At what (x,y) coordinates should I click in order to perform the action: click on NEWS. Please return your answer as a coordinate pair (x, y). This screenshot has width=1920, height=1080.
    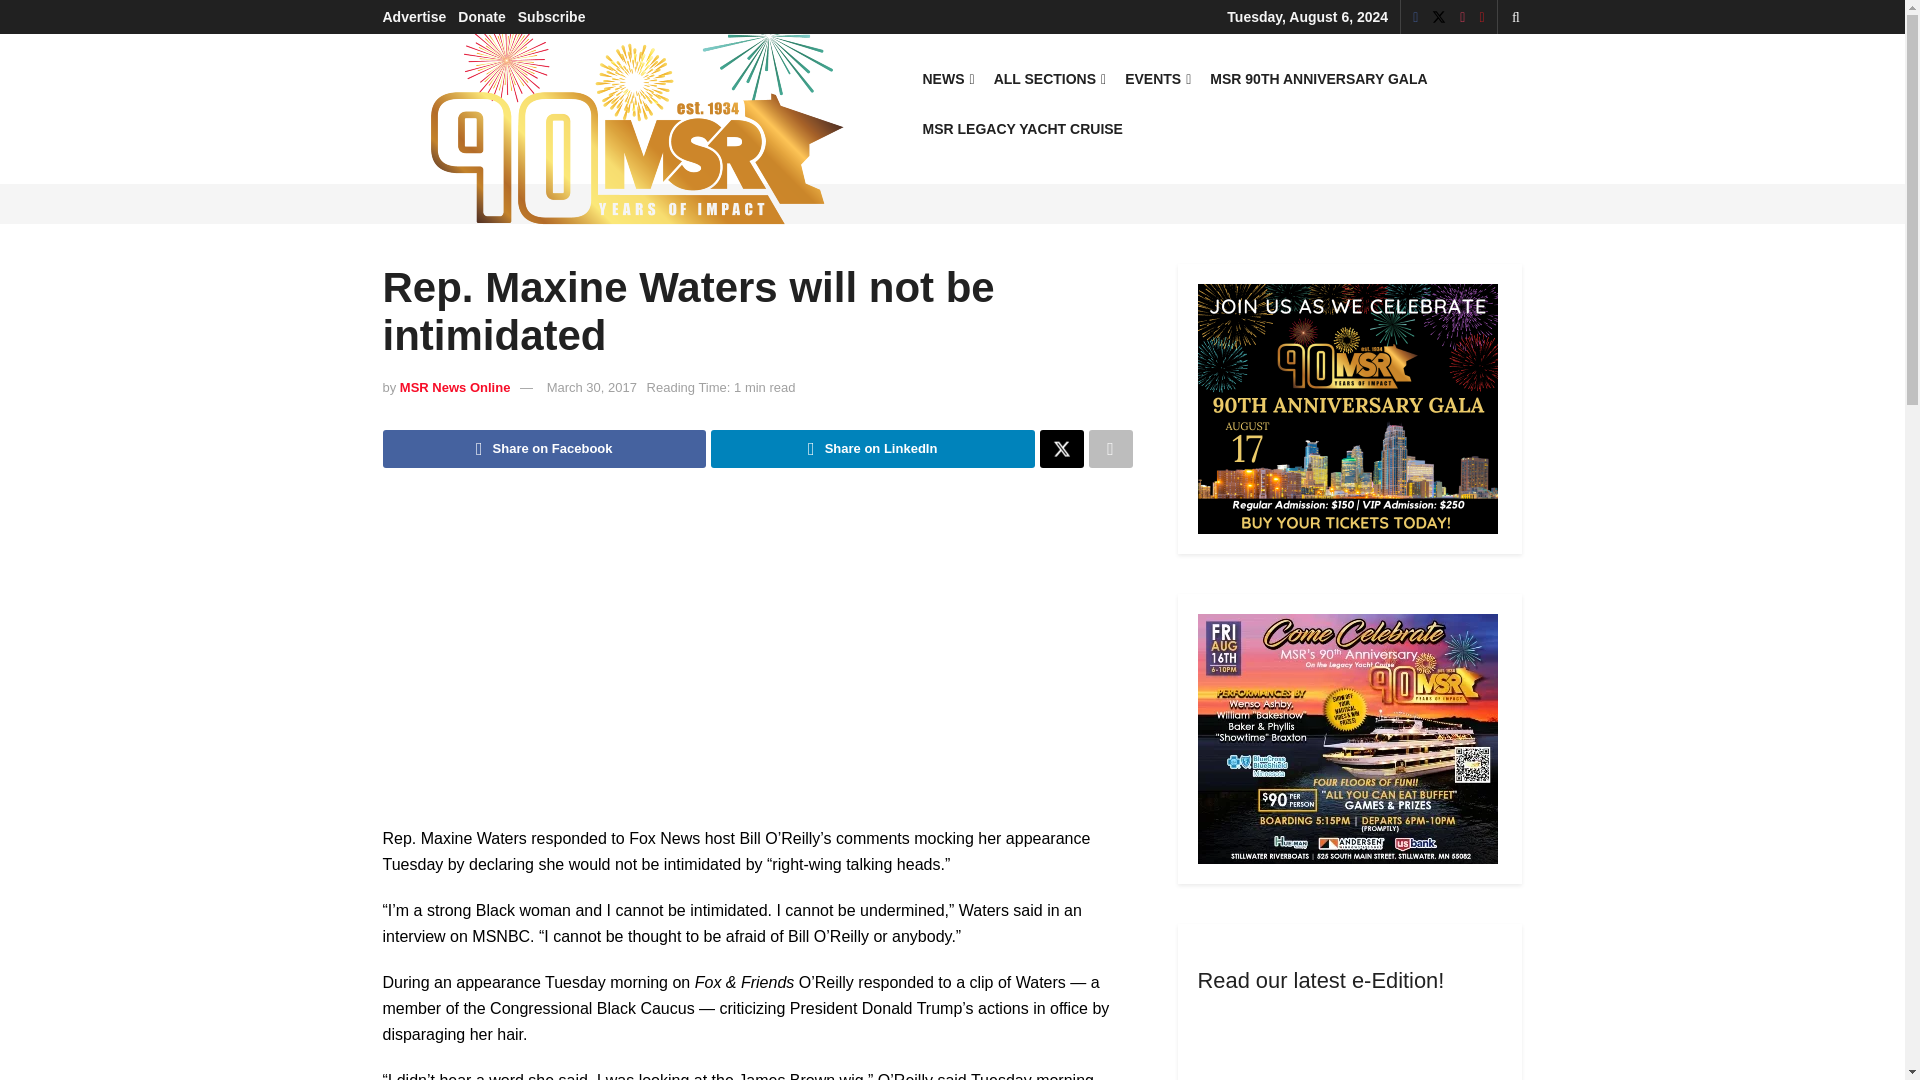
    Looking at the image, I should click on (946, 78).